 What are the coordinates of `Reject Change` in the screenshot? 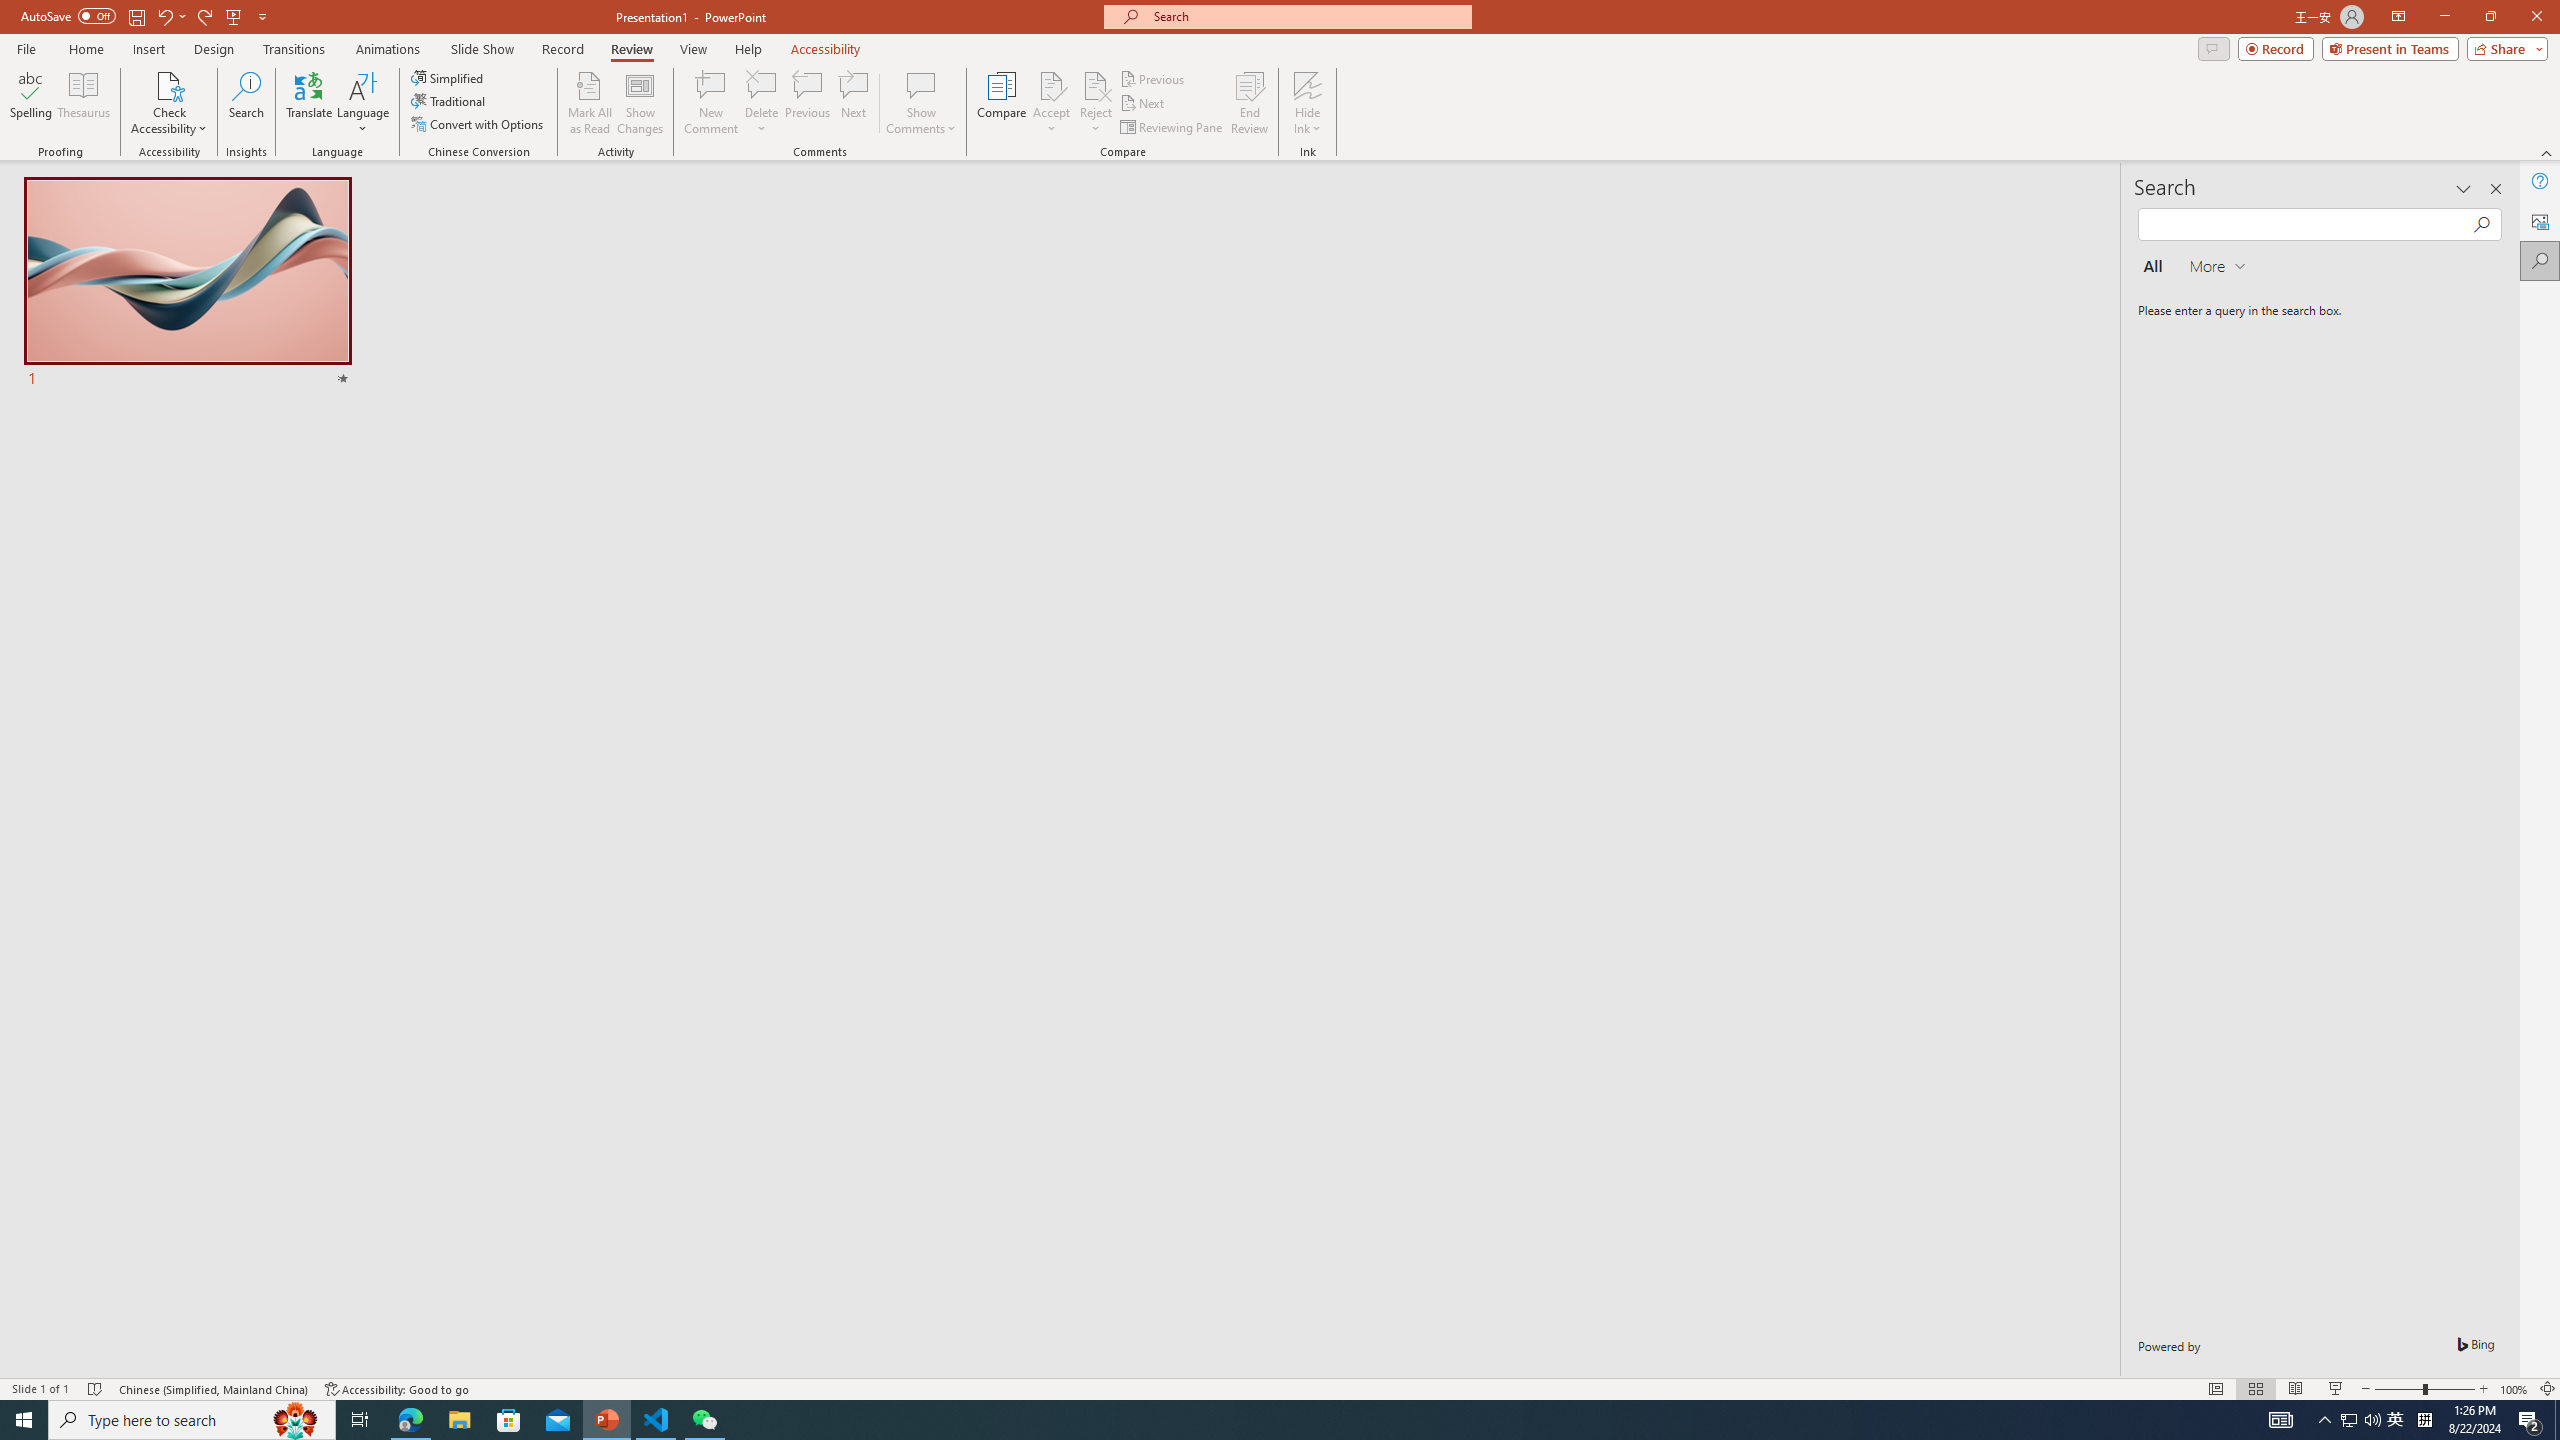 It's located at (1096, 85).